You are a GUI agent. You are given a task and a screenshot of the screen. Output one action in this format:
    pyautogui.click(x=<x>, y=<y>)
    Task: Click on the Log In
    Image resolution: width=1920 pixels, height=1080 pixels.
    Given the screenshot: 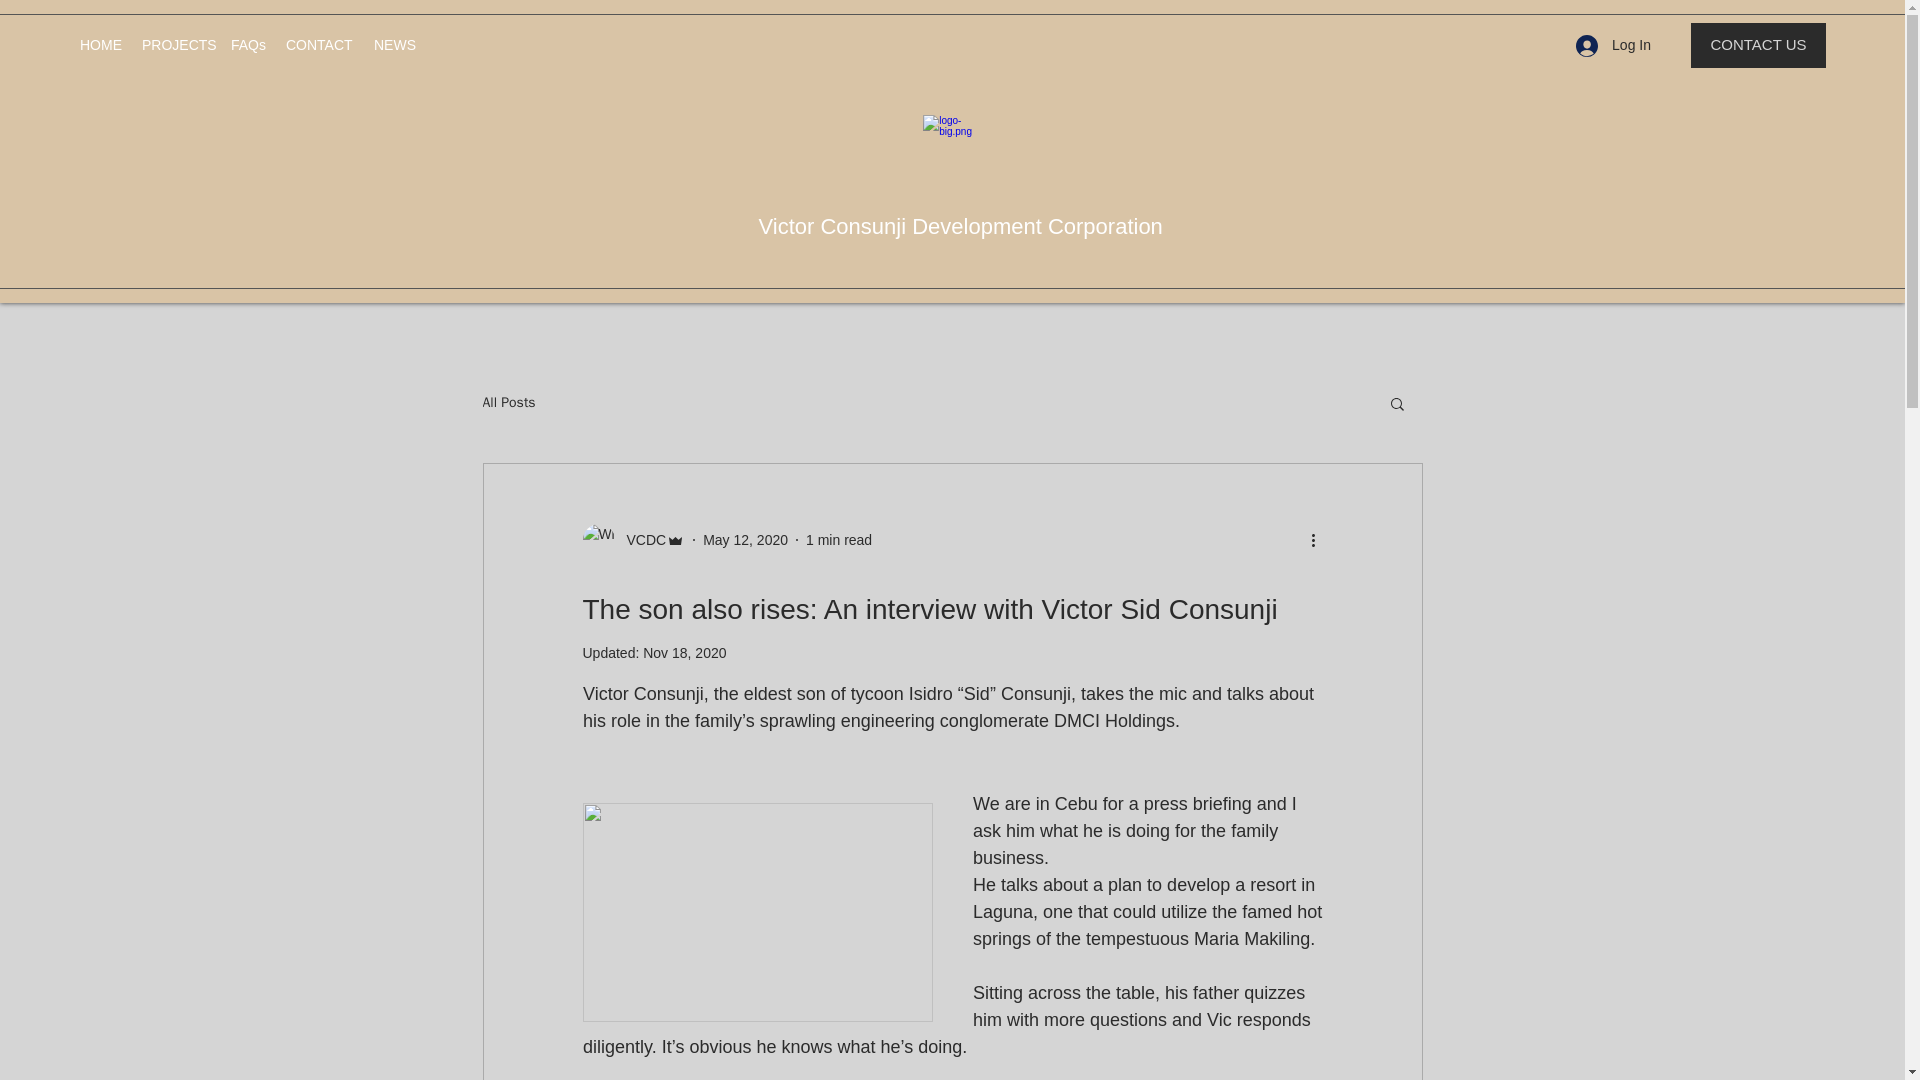 What is the action you would take?
    pyautogui.click(x=1613, y=45)
    